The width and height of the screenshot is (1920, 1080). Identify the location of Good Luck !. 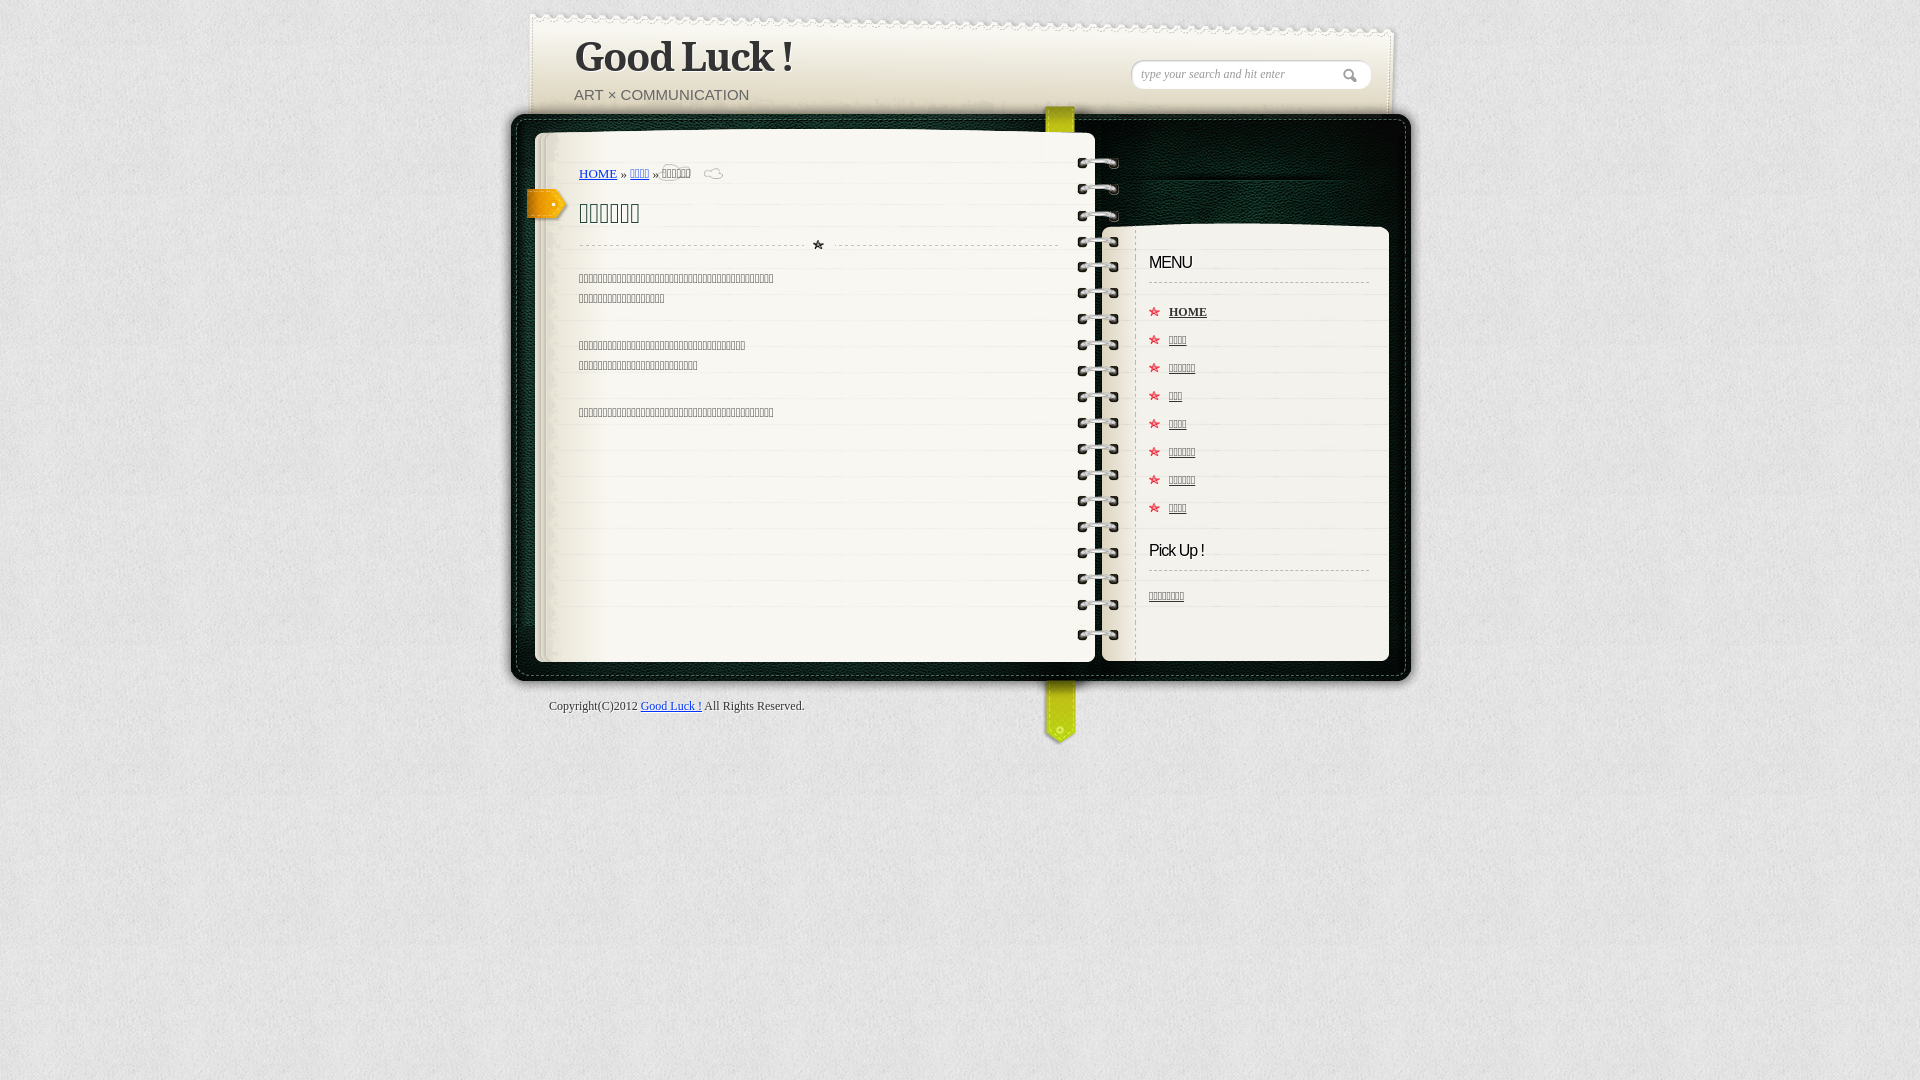
(684, 58).